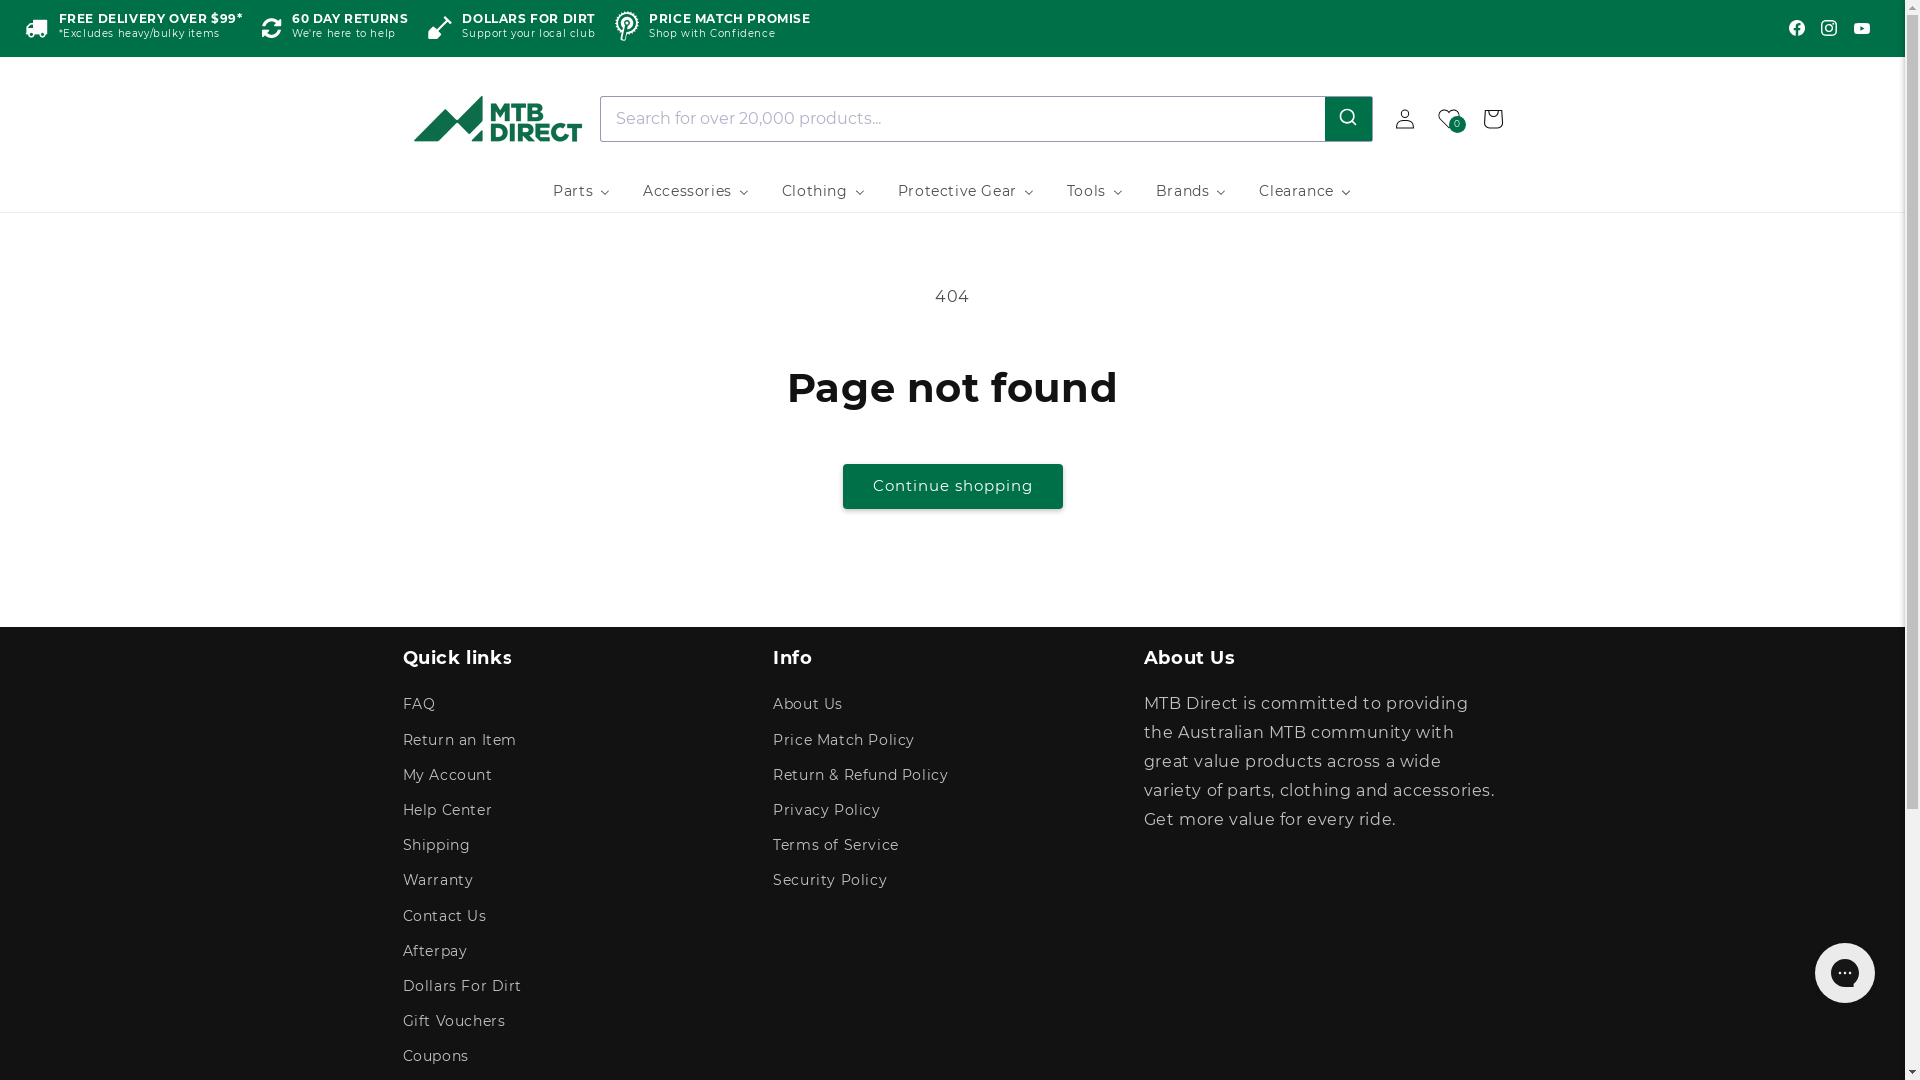 This screenshot has width=1920, height=1080. What do you see at coordinates (1448, 118) in the screenshot?
I see `0` at bounding box center [1448, 118].